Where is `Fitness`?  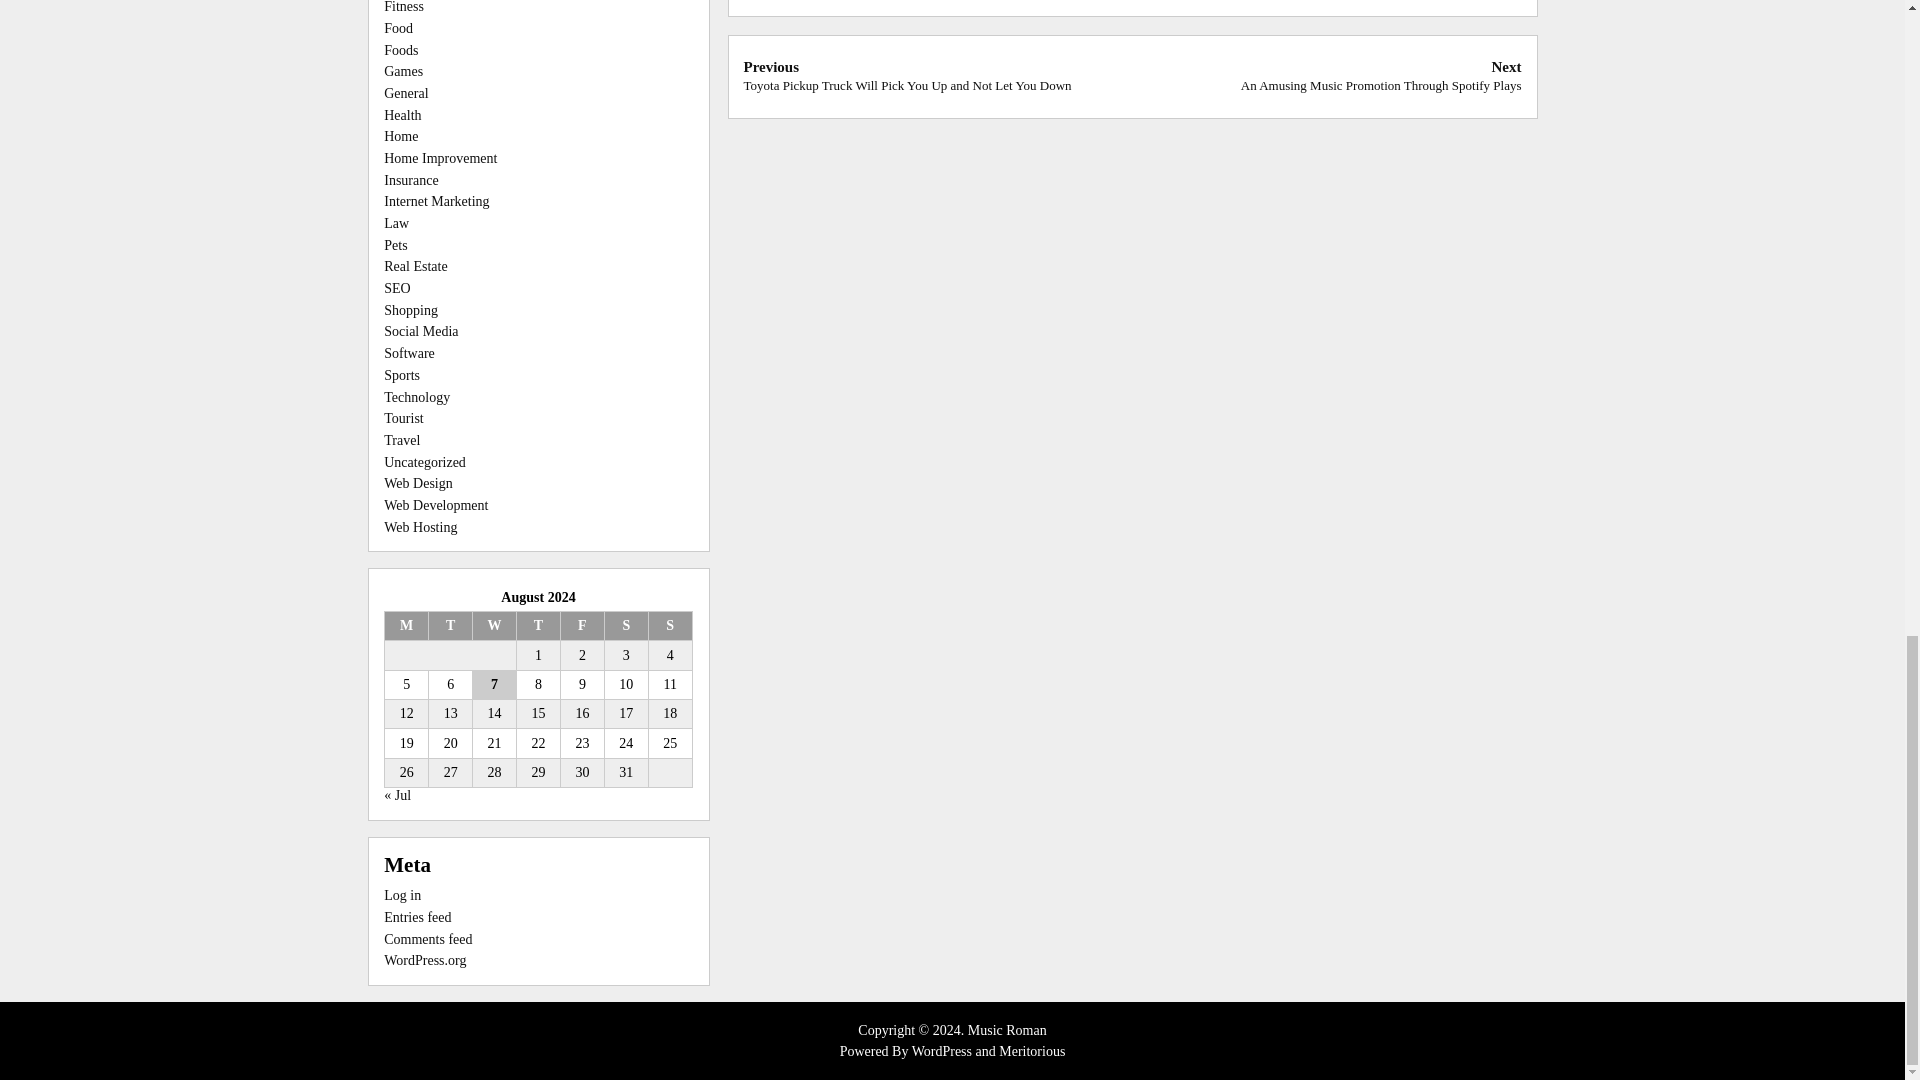 Fitness is located at coordinates (404, 7).